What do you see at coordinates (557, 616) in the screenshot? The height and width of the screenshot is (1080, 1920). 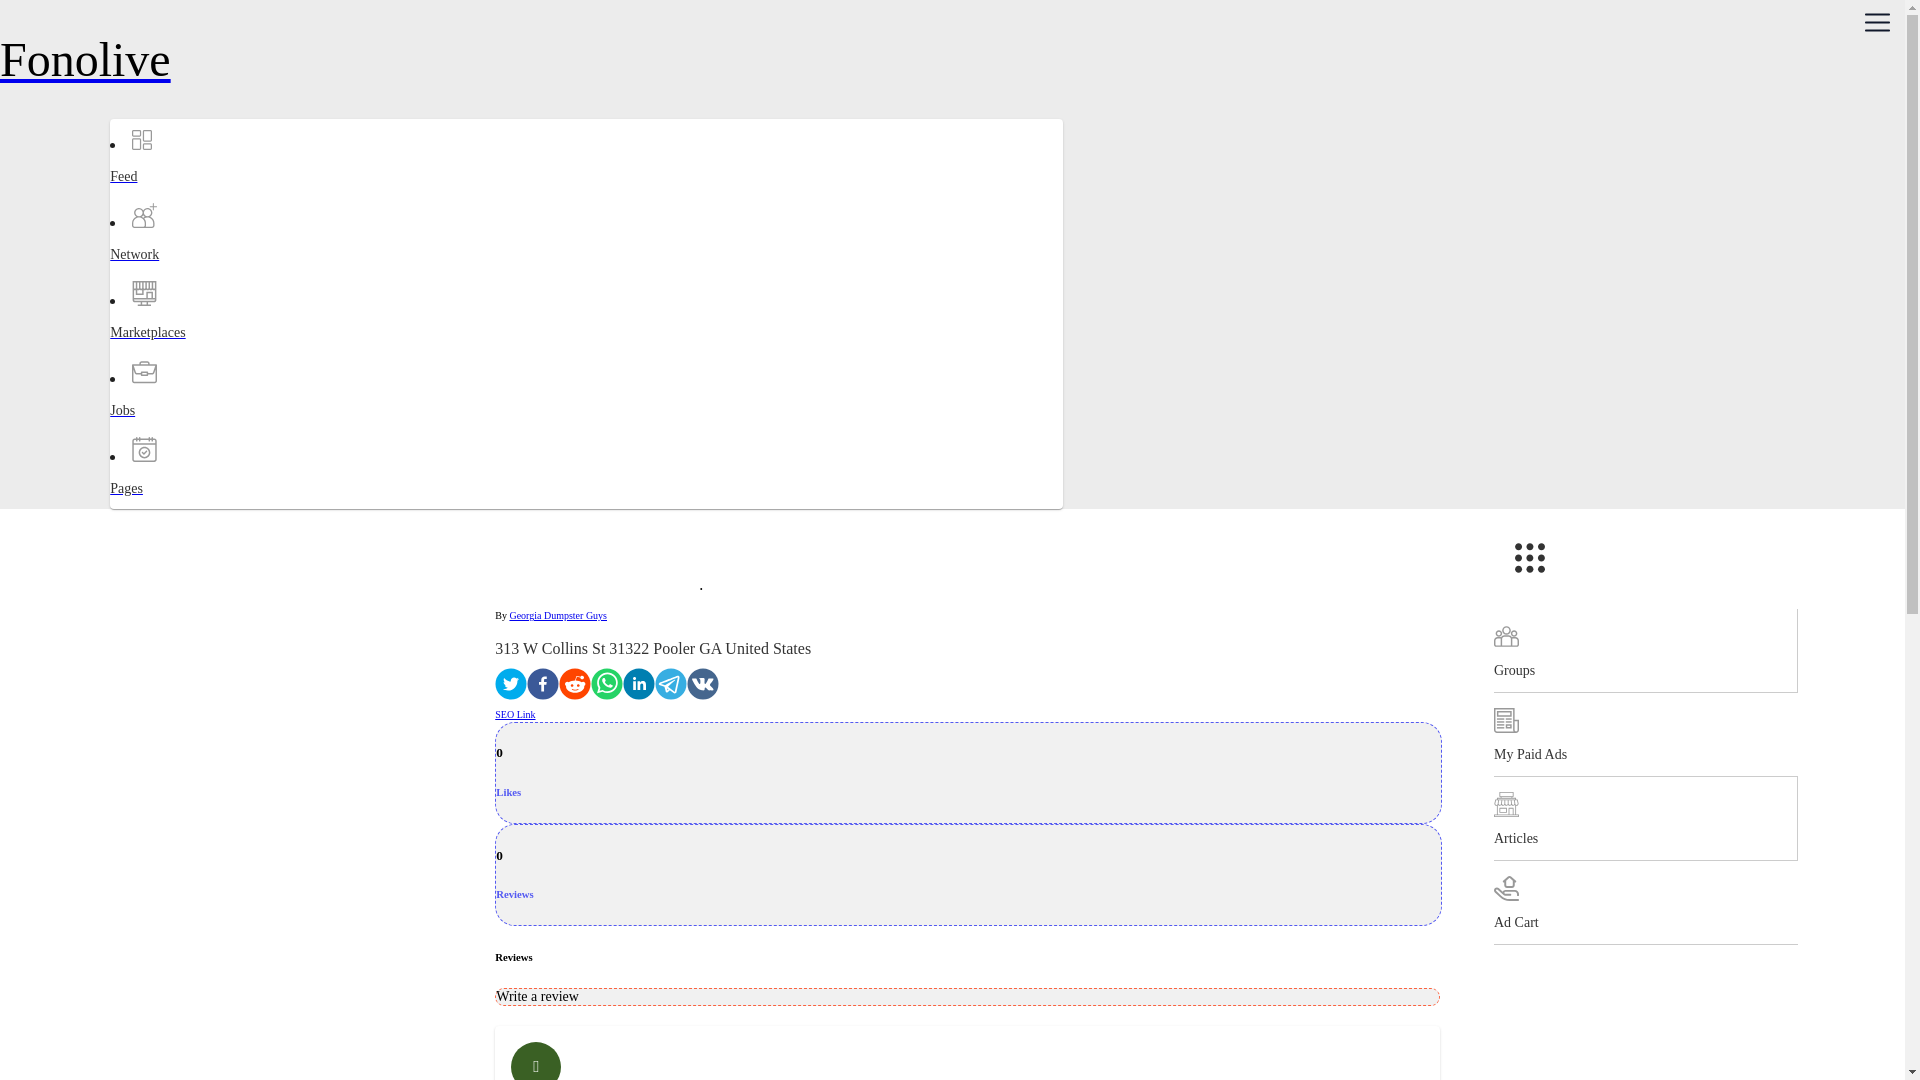 I see `Georgia Dumpster Guys` at bounding box center [557, 616].